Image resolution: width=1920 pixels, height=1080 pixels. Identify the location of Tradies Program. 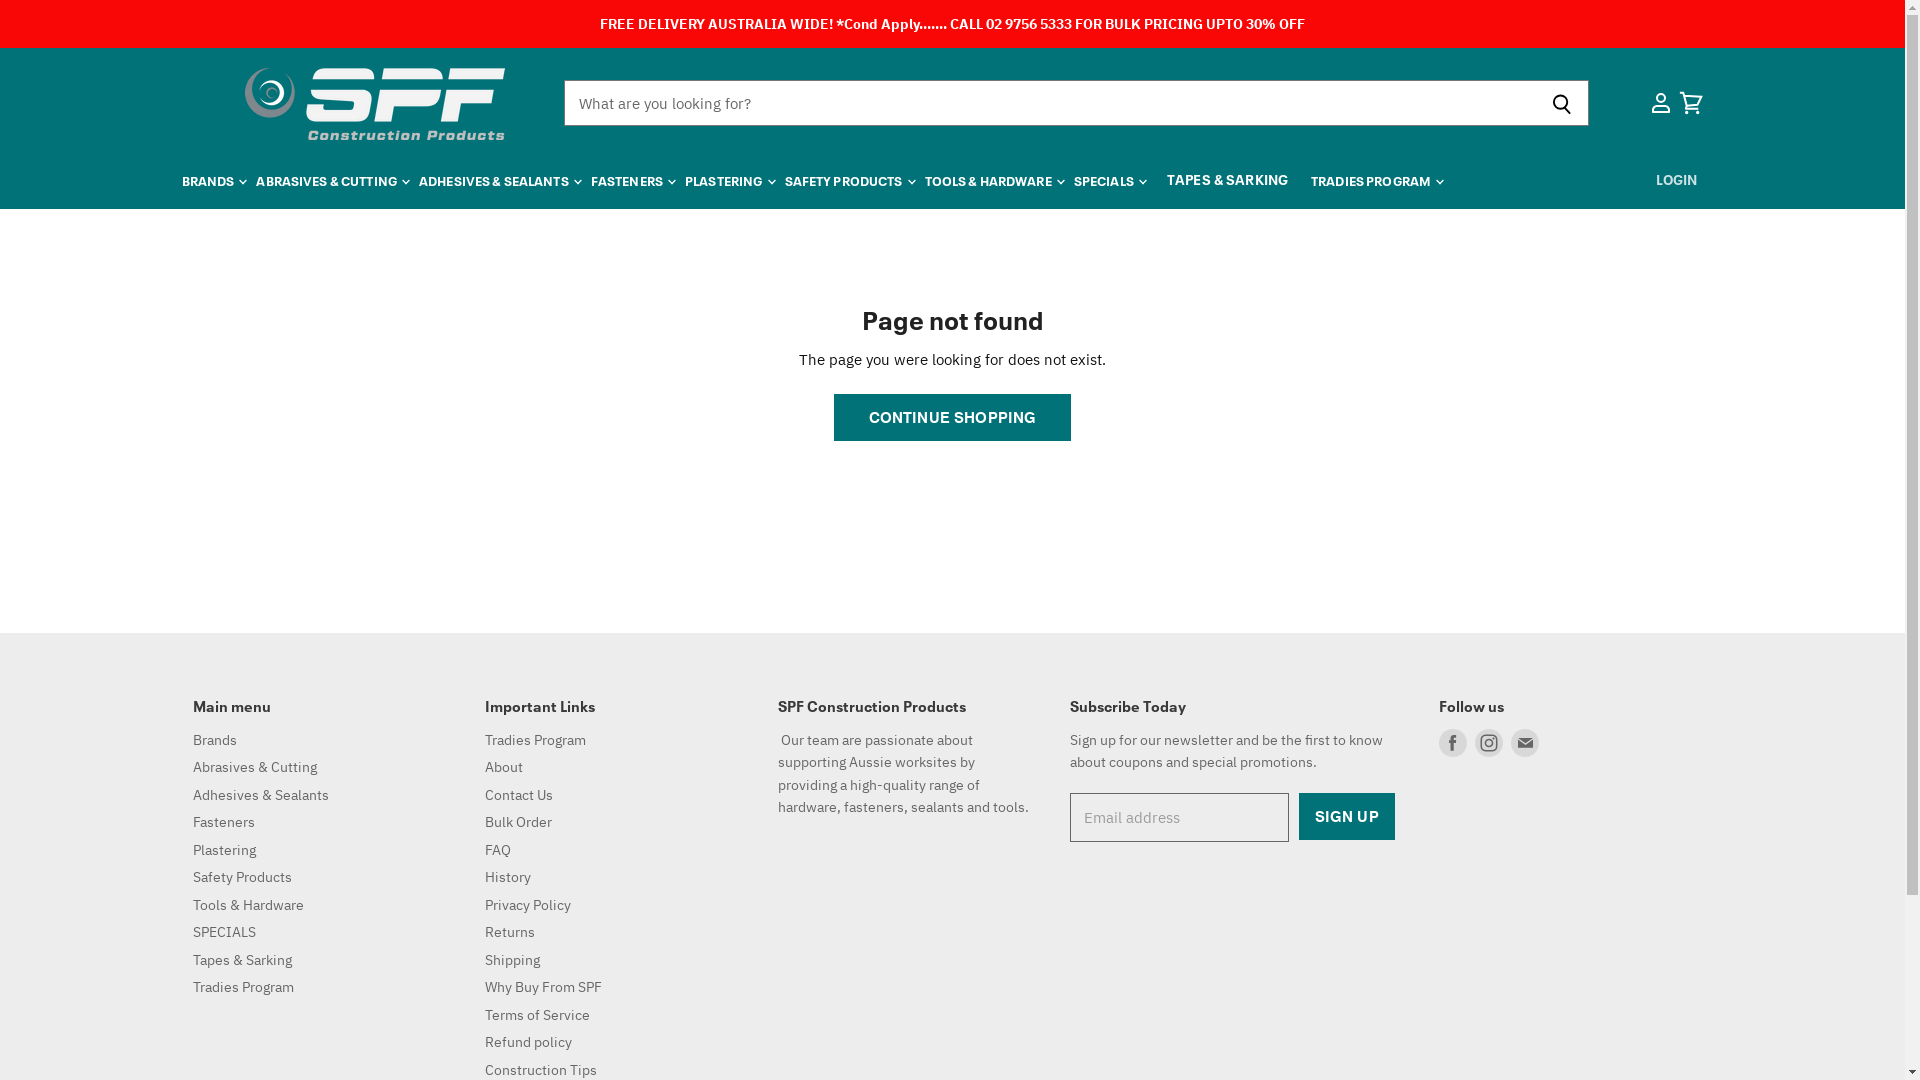
(536, 740).